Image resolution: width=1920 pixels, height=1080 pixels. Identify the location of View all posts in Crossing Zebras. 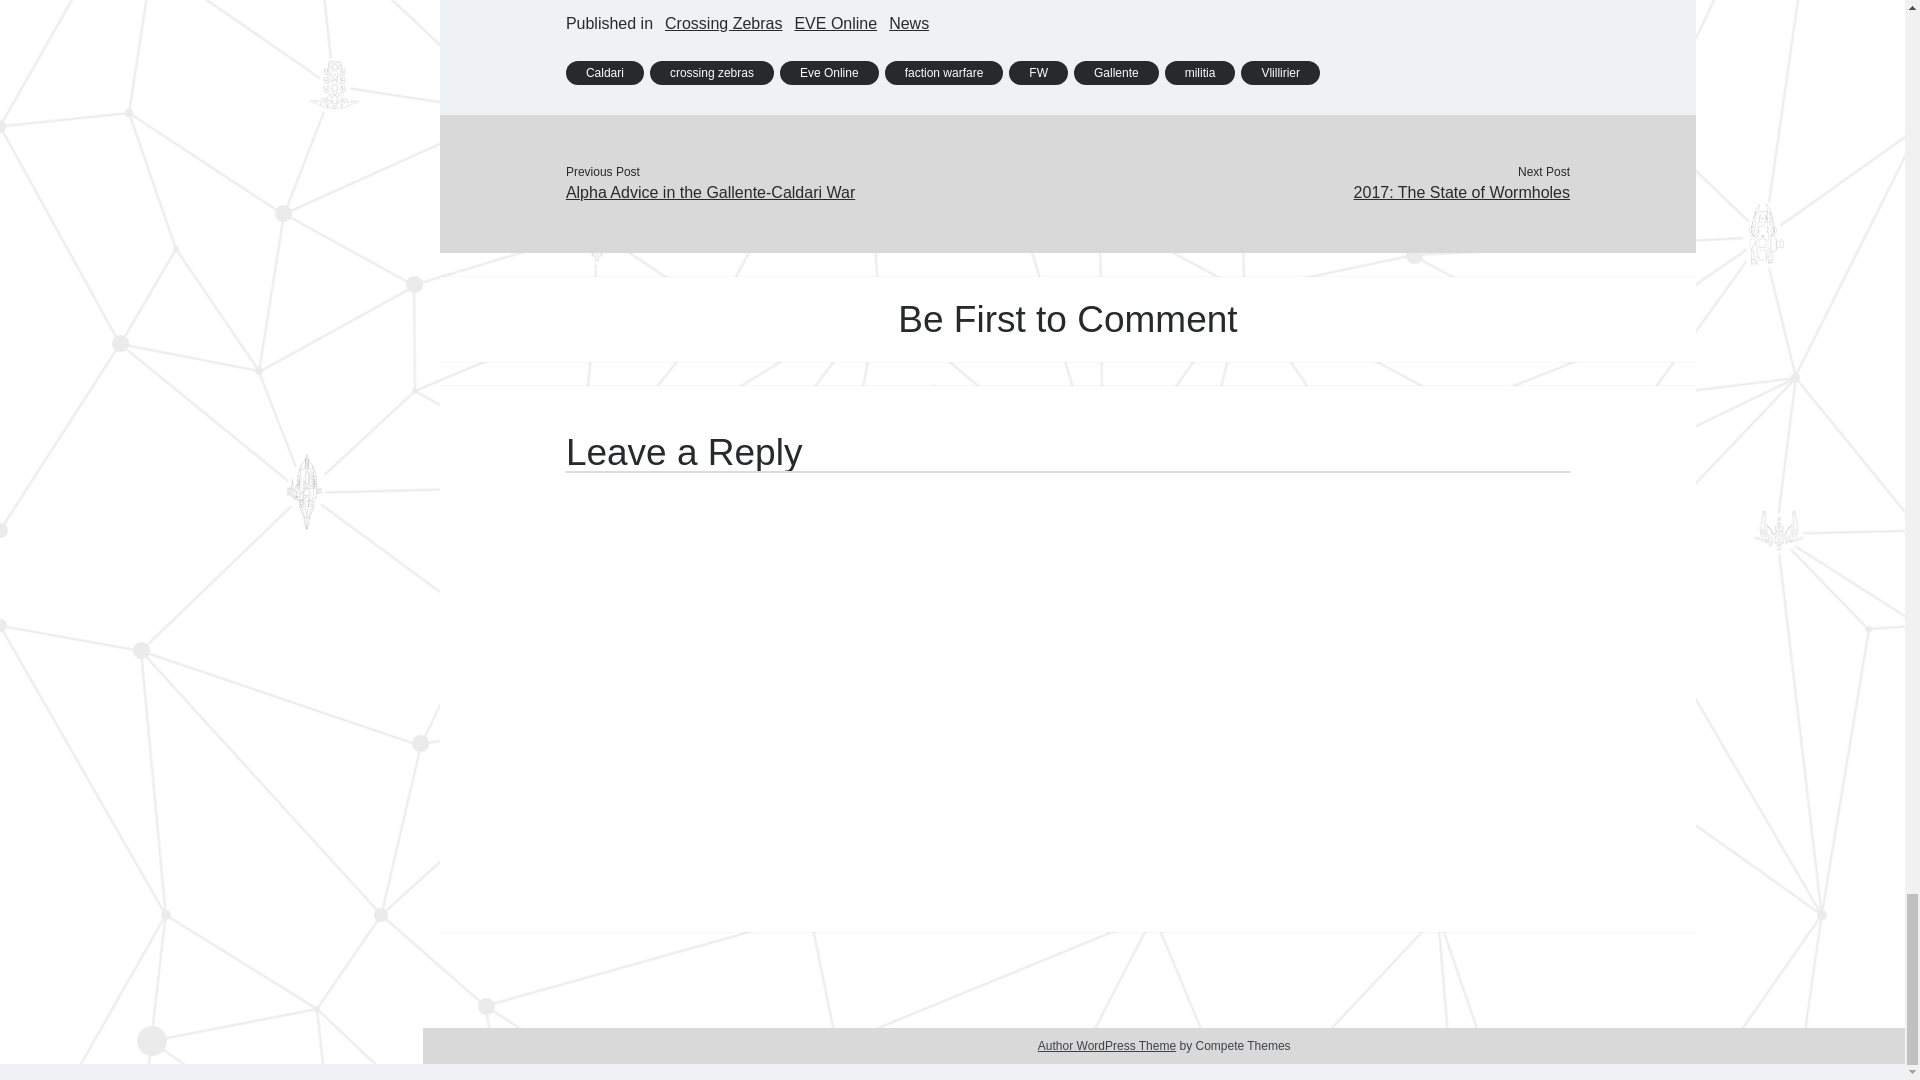
(722, 23).